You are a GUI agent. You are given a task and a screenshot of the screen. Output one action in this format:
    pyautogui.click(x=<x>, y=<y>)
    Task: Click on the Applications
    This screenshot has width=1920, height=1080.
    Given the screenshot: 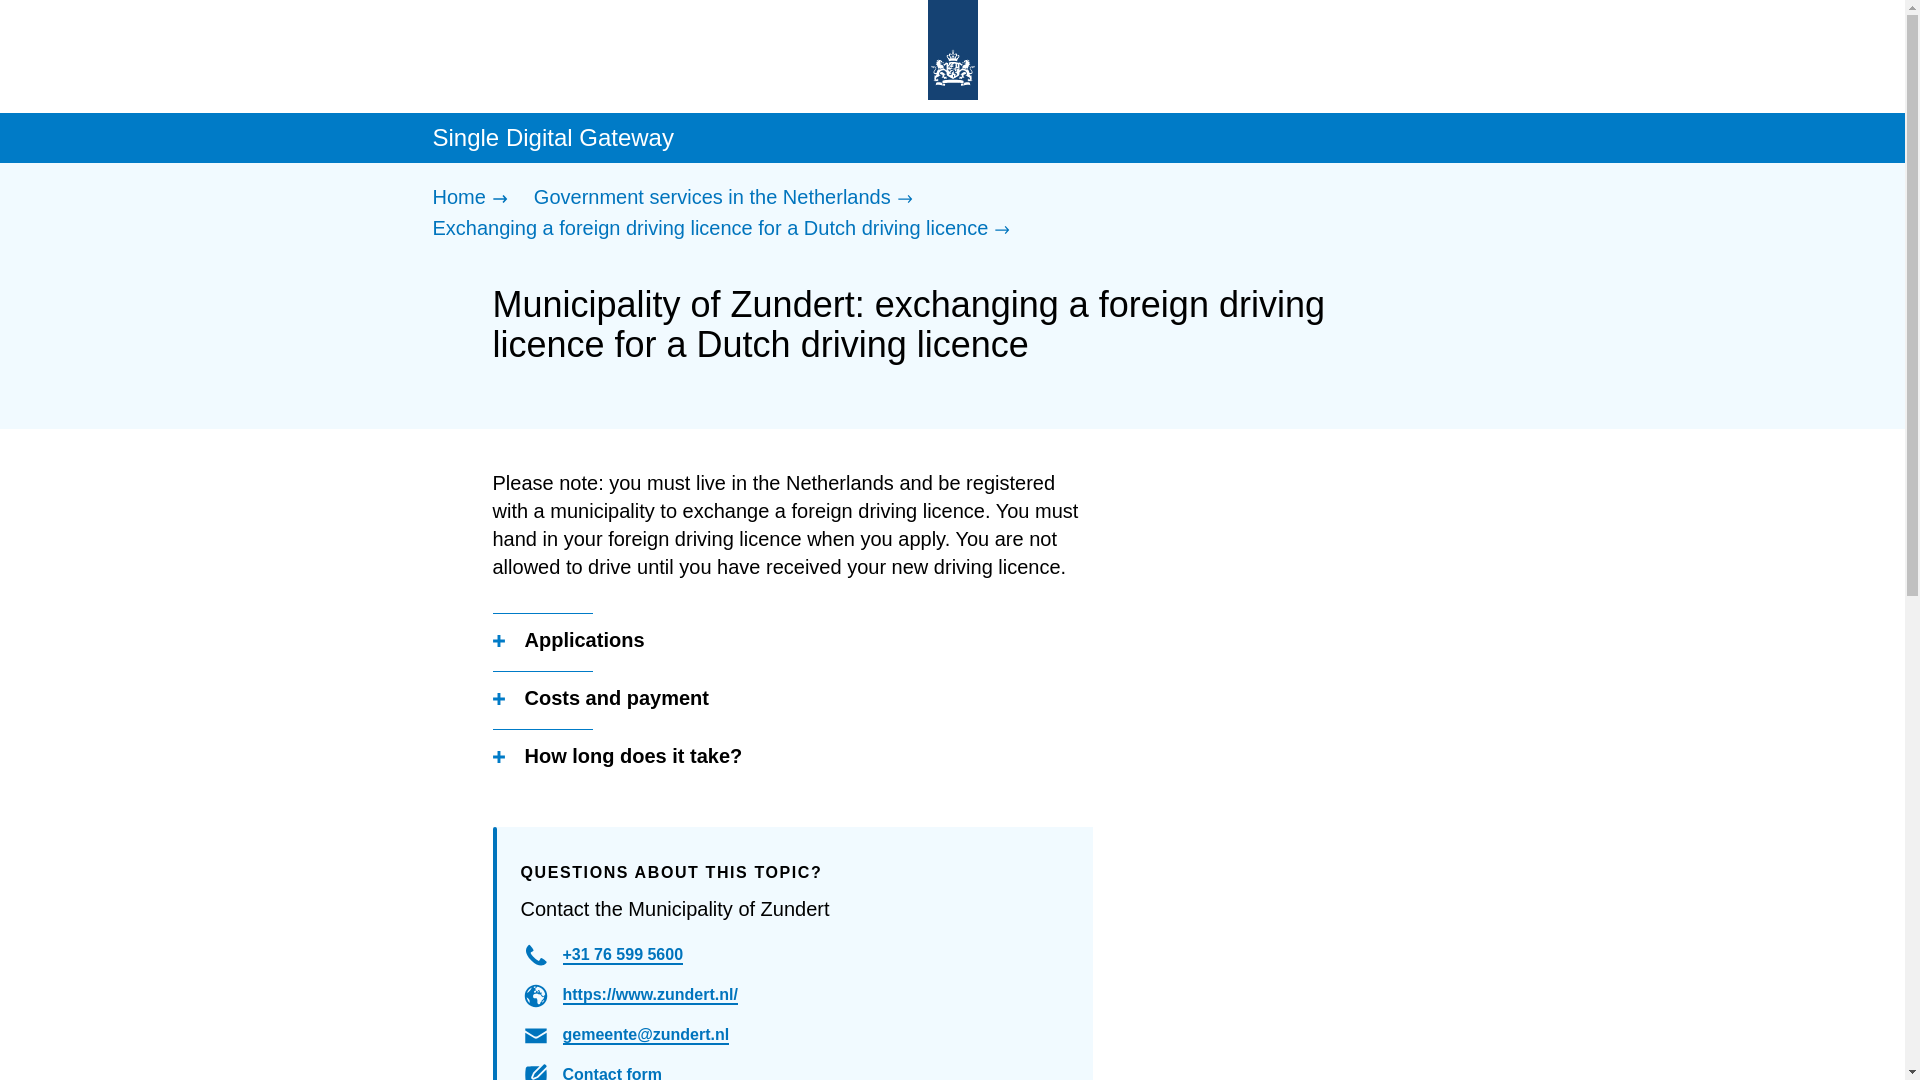 What is the action you would take?
    pyautogui.click(x=567, y=641)
    